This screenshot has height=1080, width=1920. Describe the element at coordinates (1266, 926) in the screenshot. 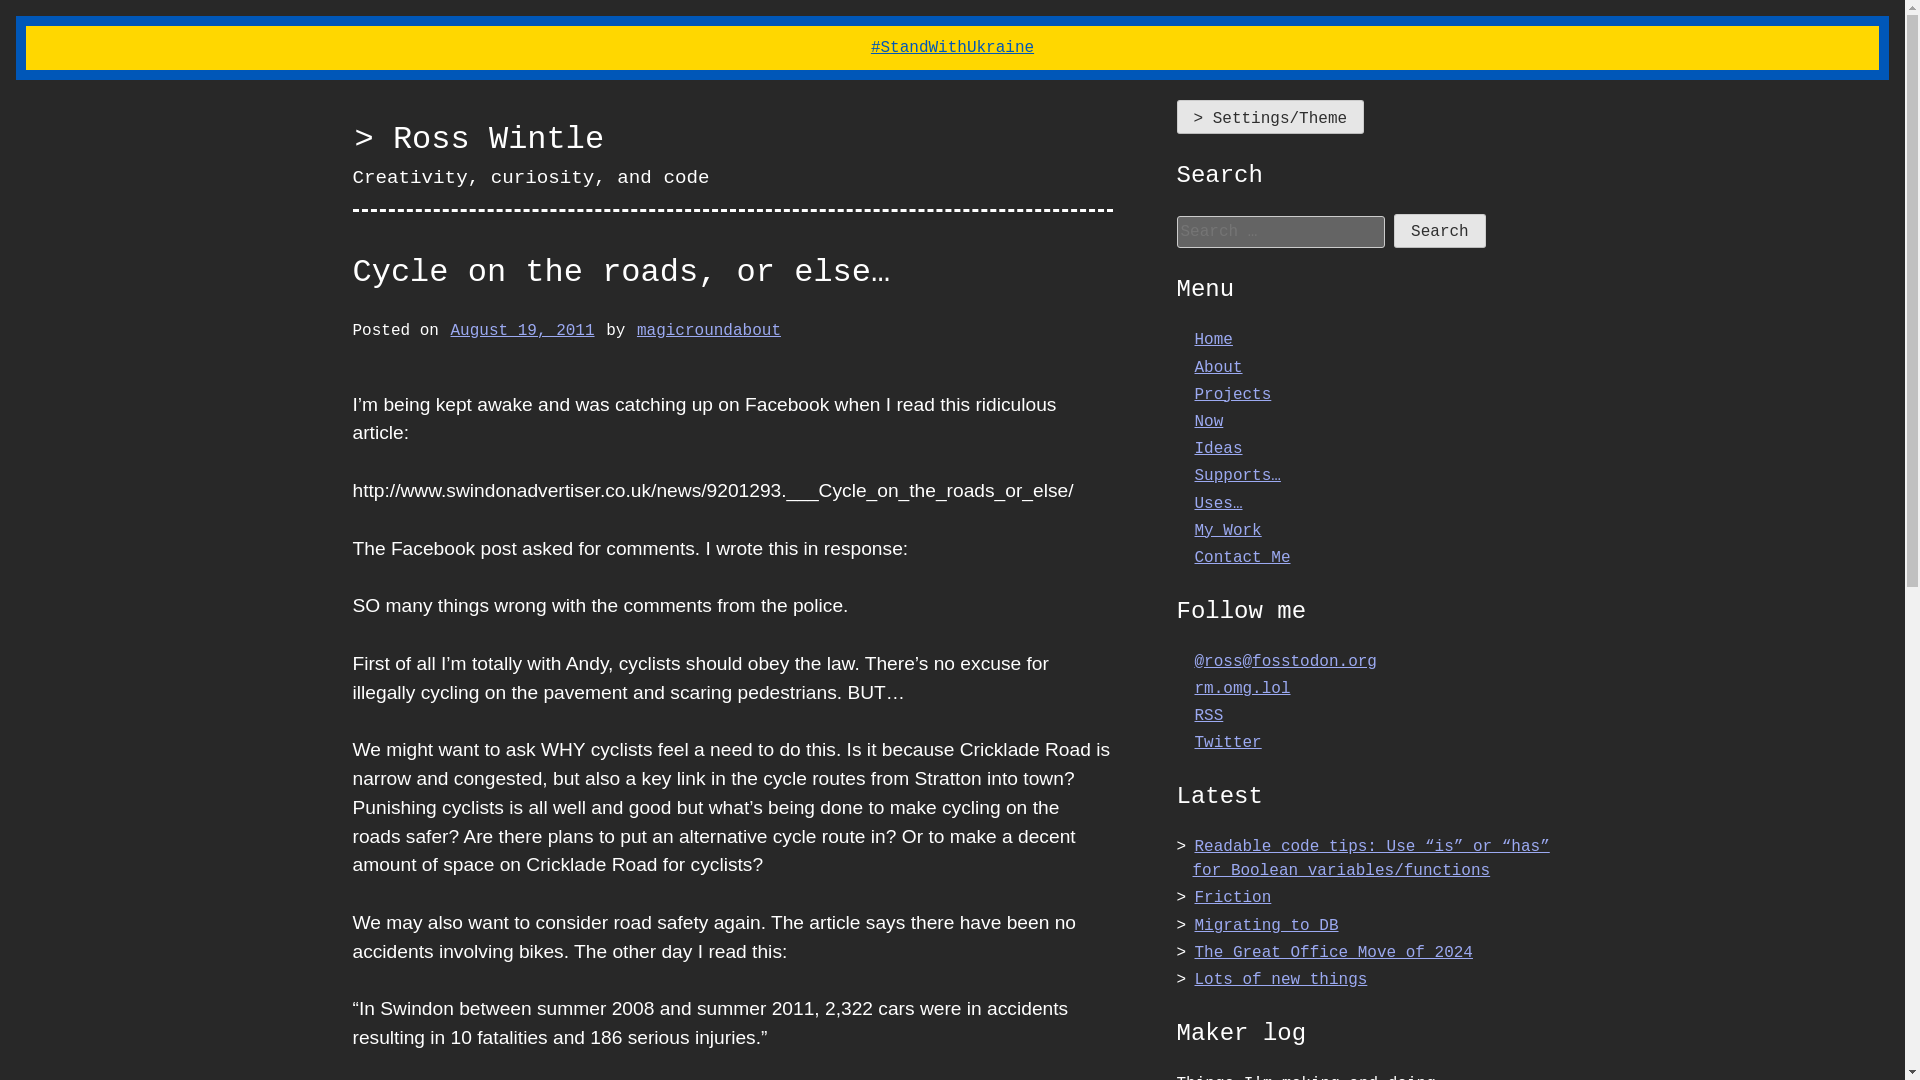

I see `Migrating to DB` at that location.